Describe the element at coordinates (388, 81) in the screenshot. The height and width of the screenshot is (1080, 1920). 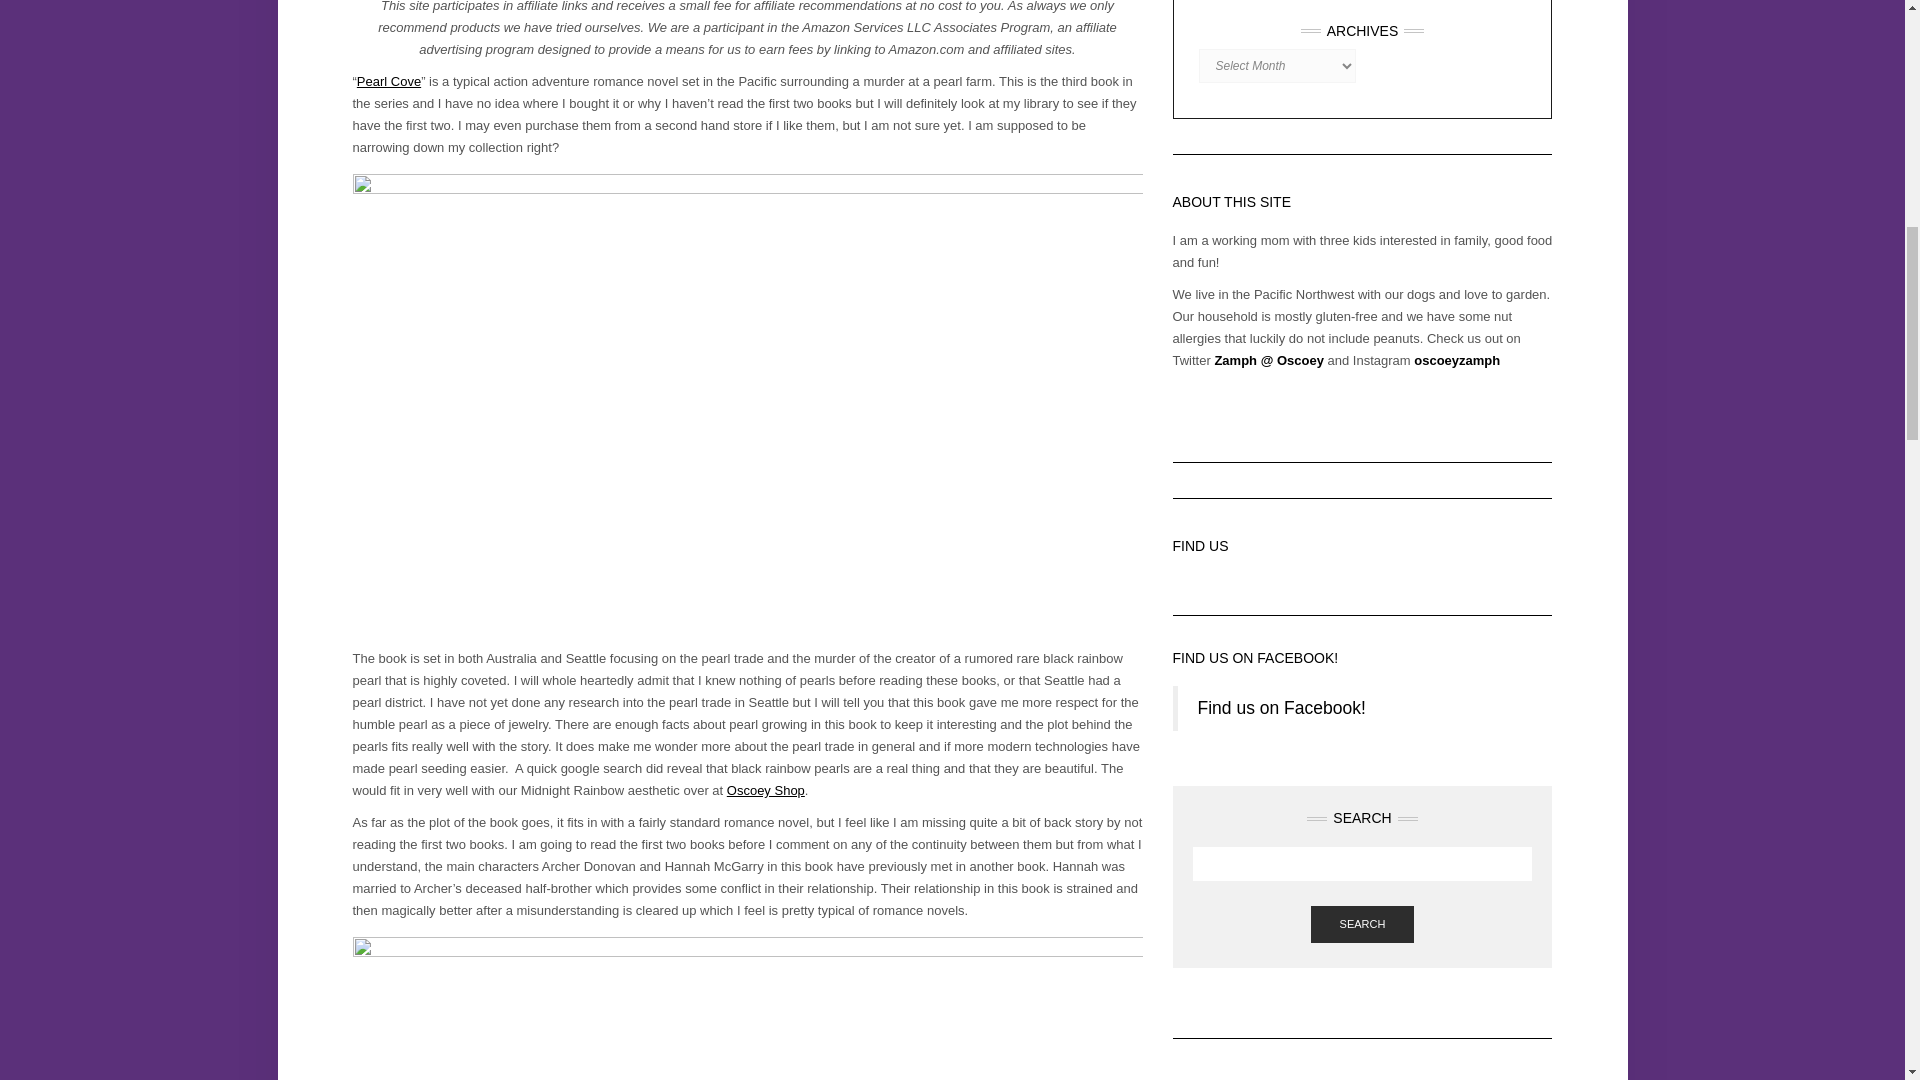
I see `Pearl Cove` at that location.